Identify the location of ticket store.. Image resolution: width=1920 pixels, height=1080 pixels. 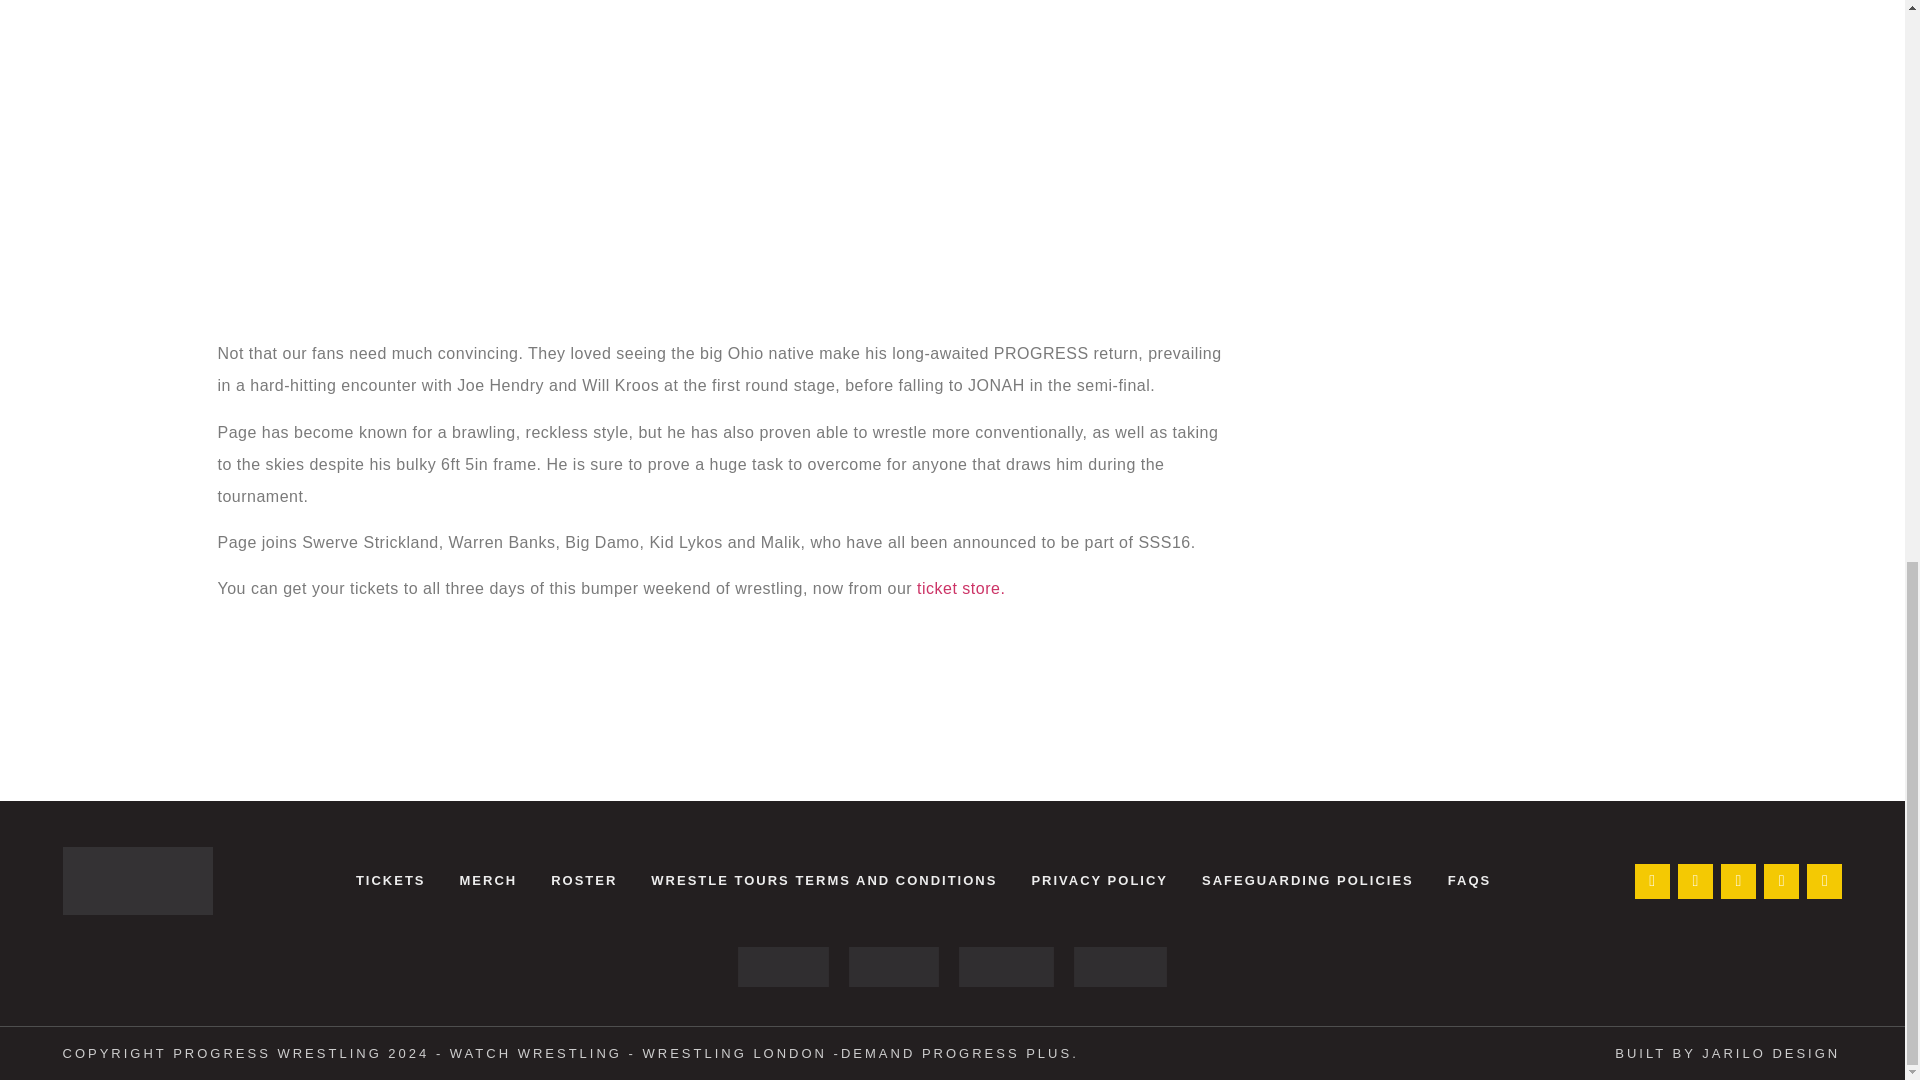
(960, 588).